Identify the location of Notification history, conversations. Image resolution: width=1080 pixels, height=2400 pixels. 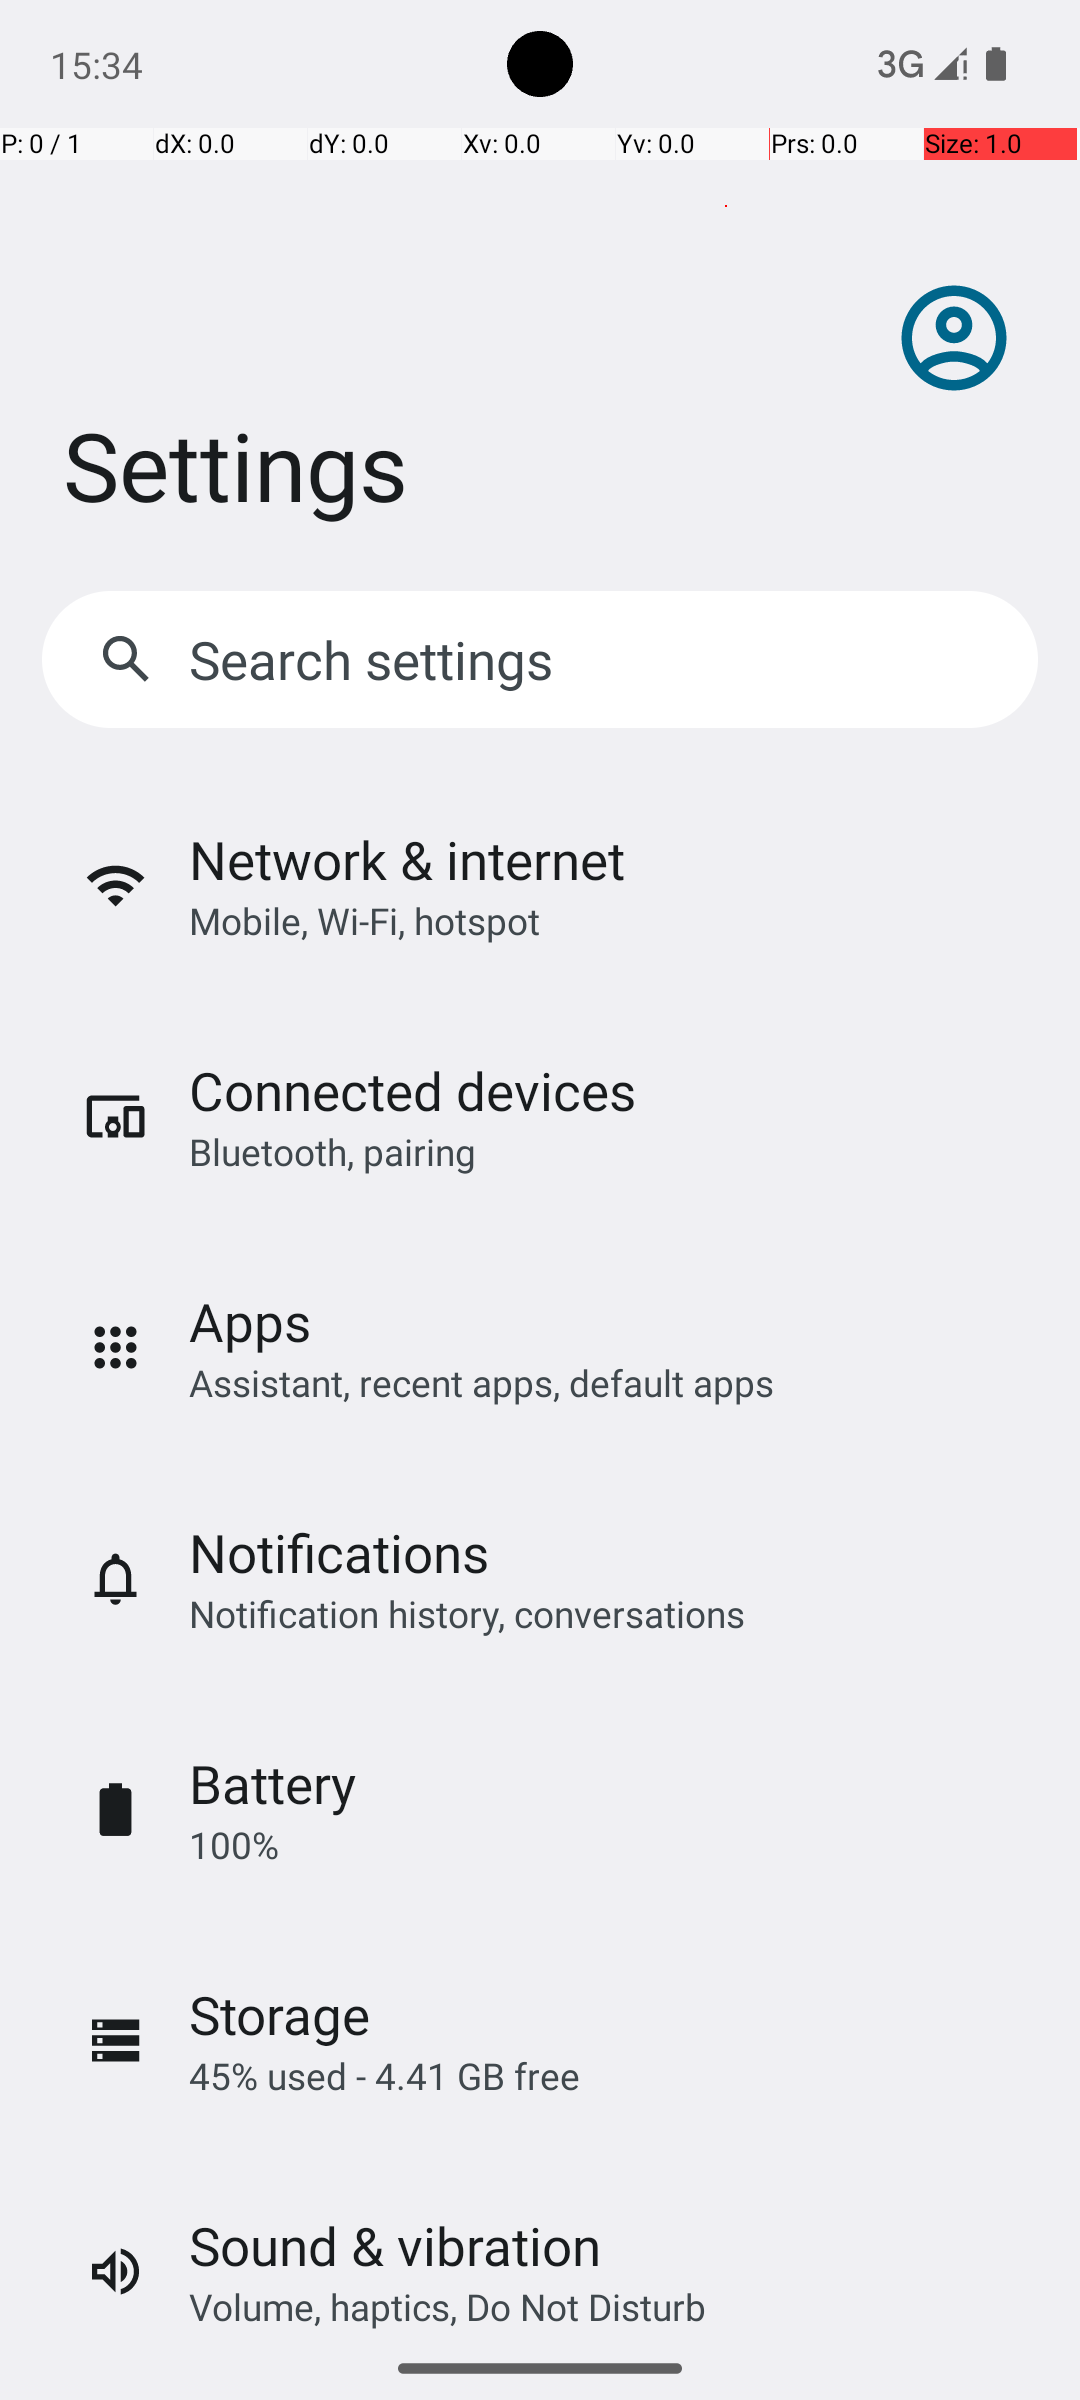
(467, 1613).